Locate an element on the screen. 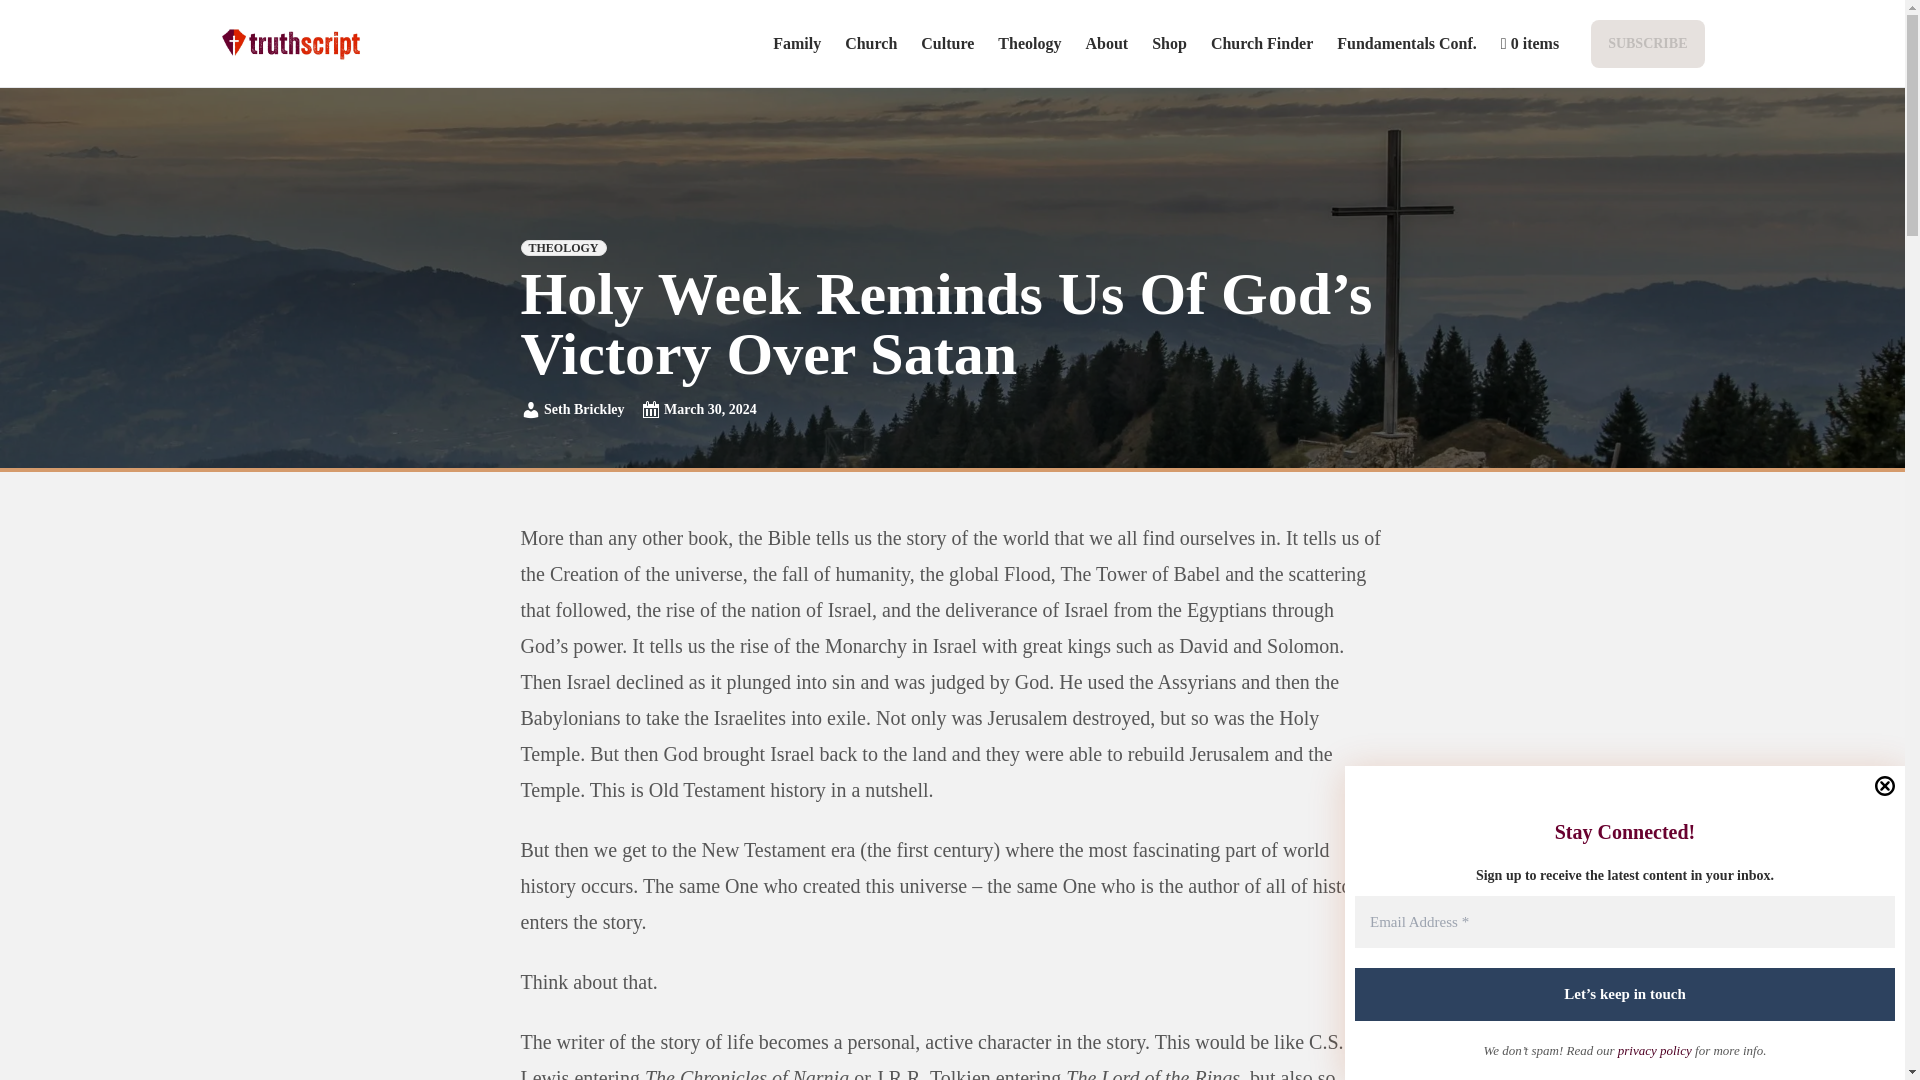 This screenshot has width=1920, height=1080. SUBSCRIBE is located at coordinates (1648, 44).